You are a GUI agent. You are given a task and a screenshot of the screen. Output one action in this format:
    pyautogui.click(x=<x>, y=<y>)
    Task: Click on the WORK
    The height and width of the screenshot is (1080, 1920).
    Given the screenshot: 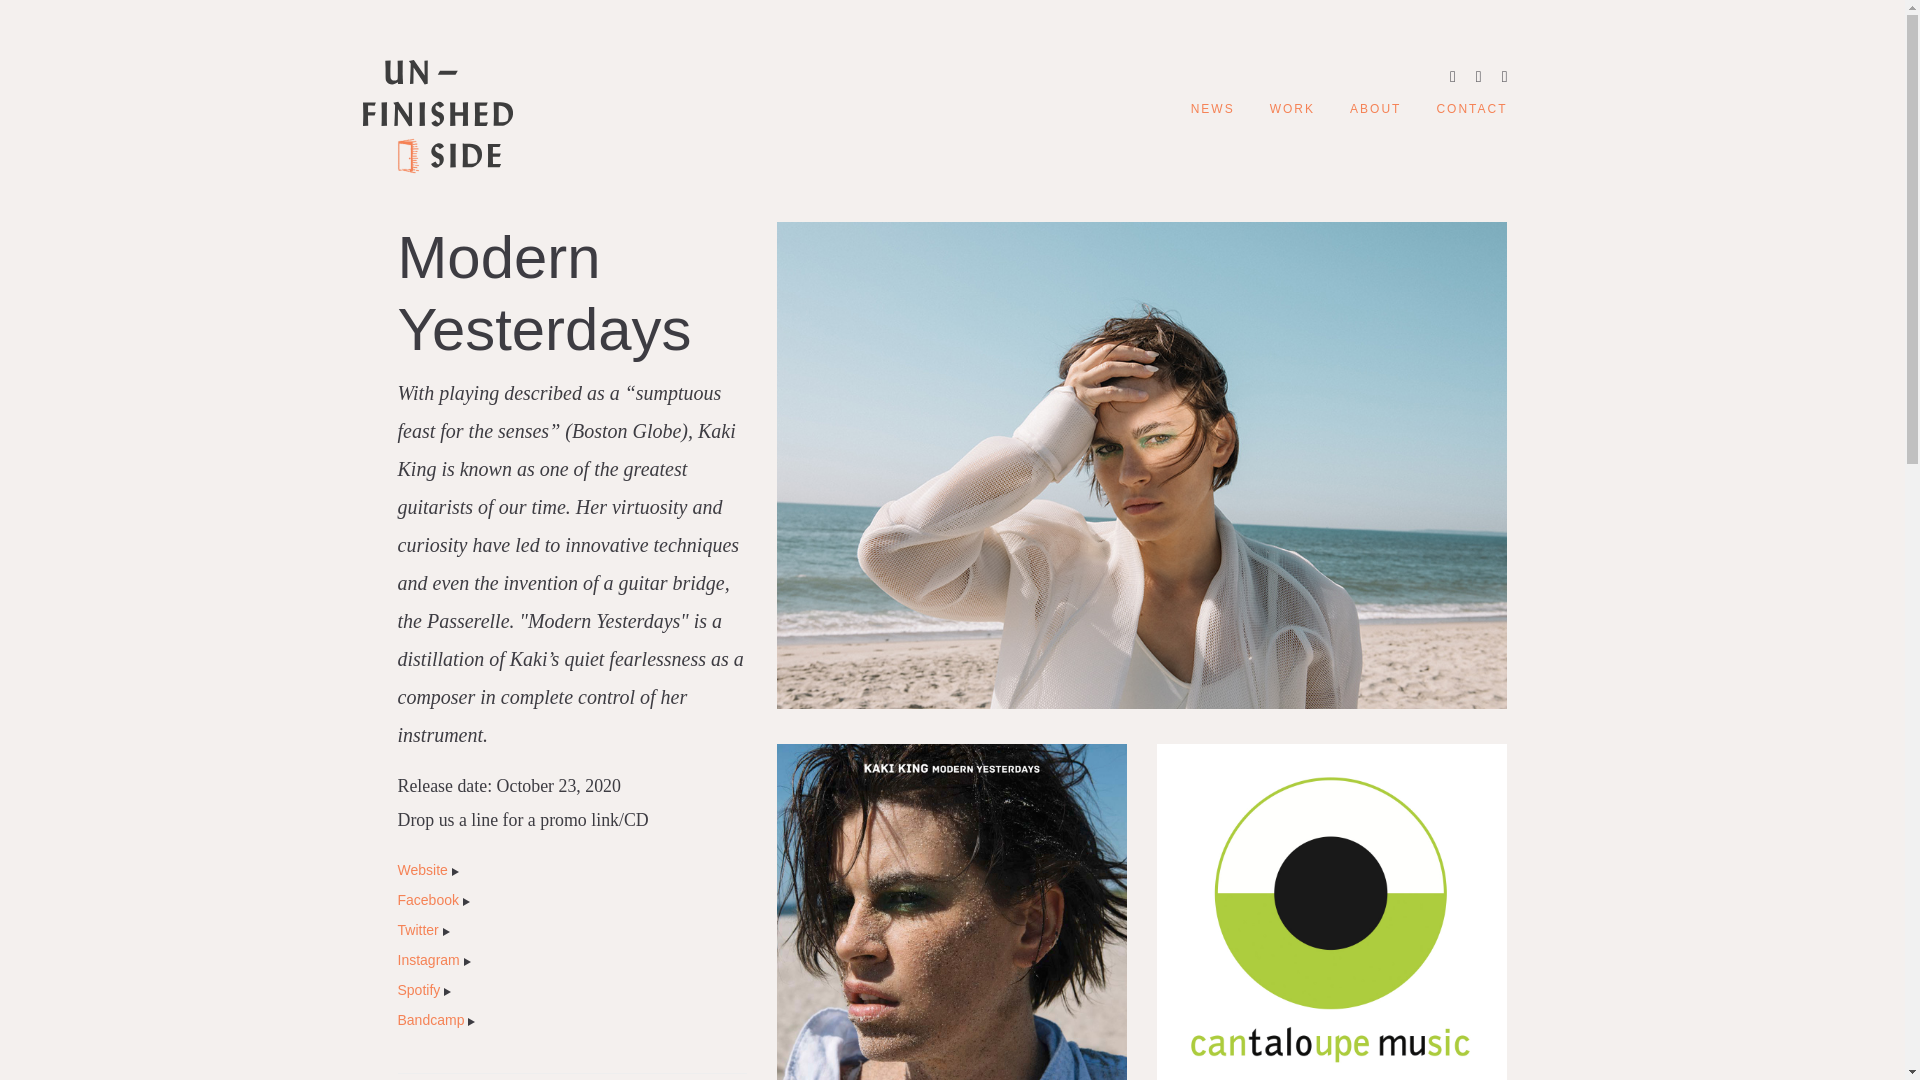 What is the action you would take?
    pyautogui.click(x=1292, y=108)
    